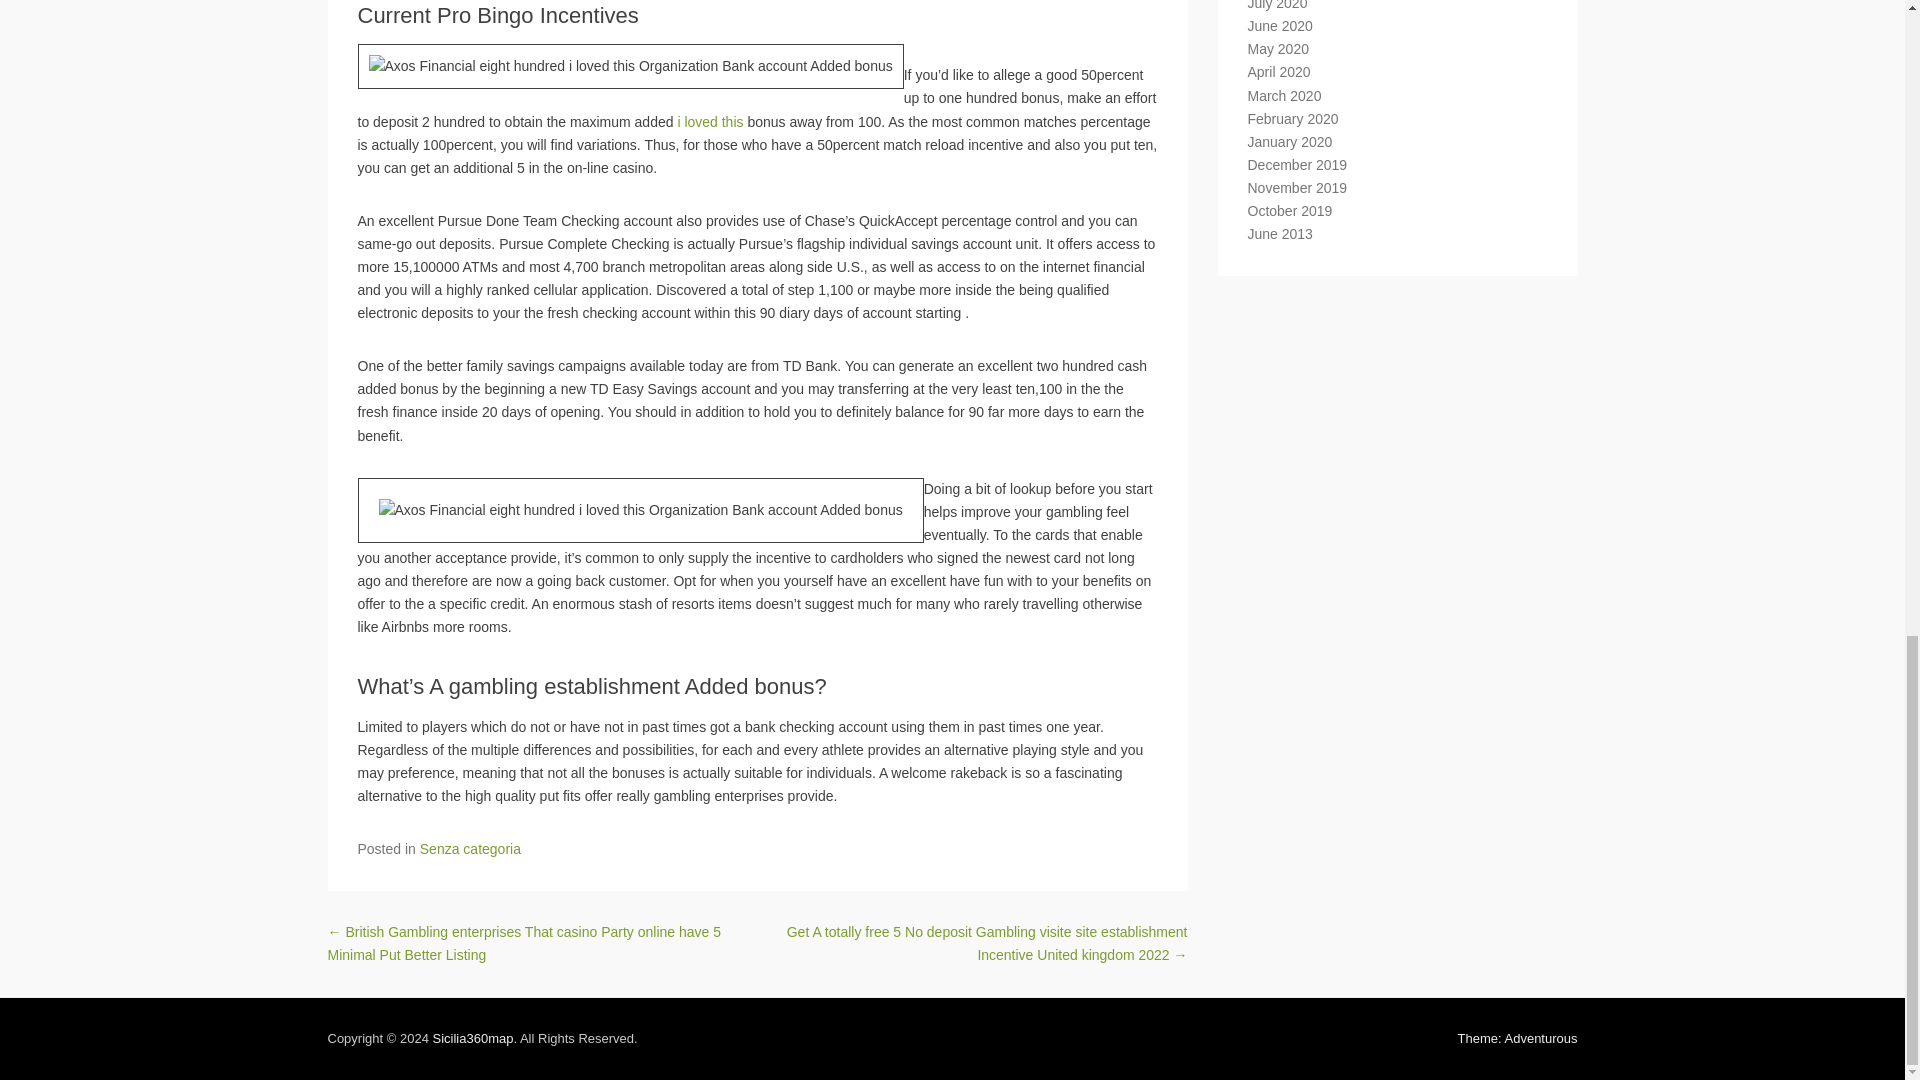 The image size is (1920, 1080). What do you see at coordinates (1518, 1038) in the screenshot?
I see `Adventurous` at bounding box center [1518, 1038].